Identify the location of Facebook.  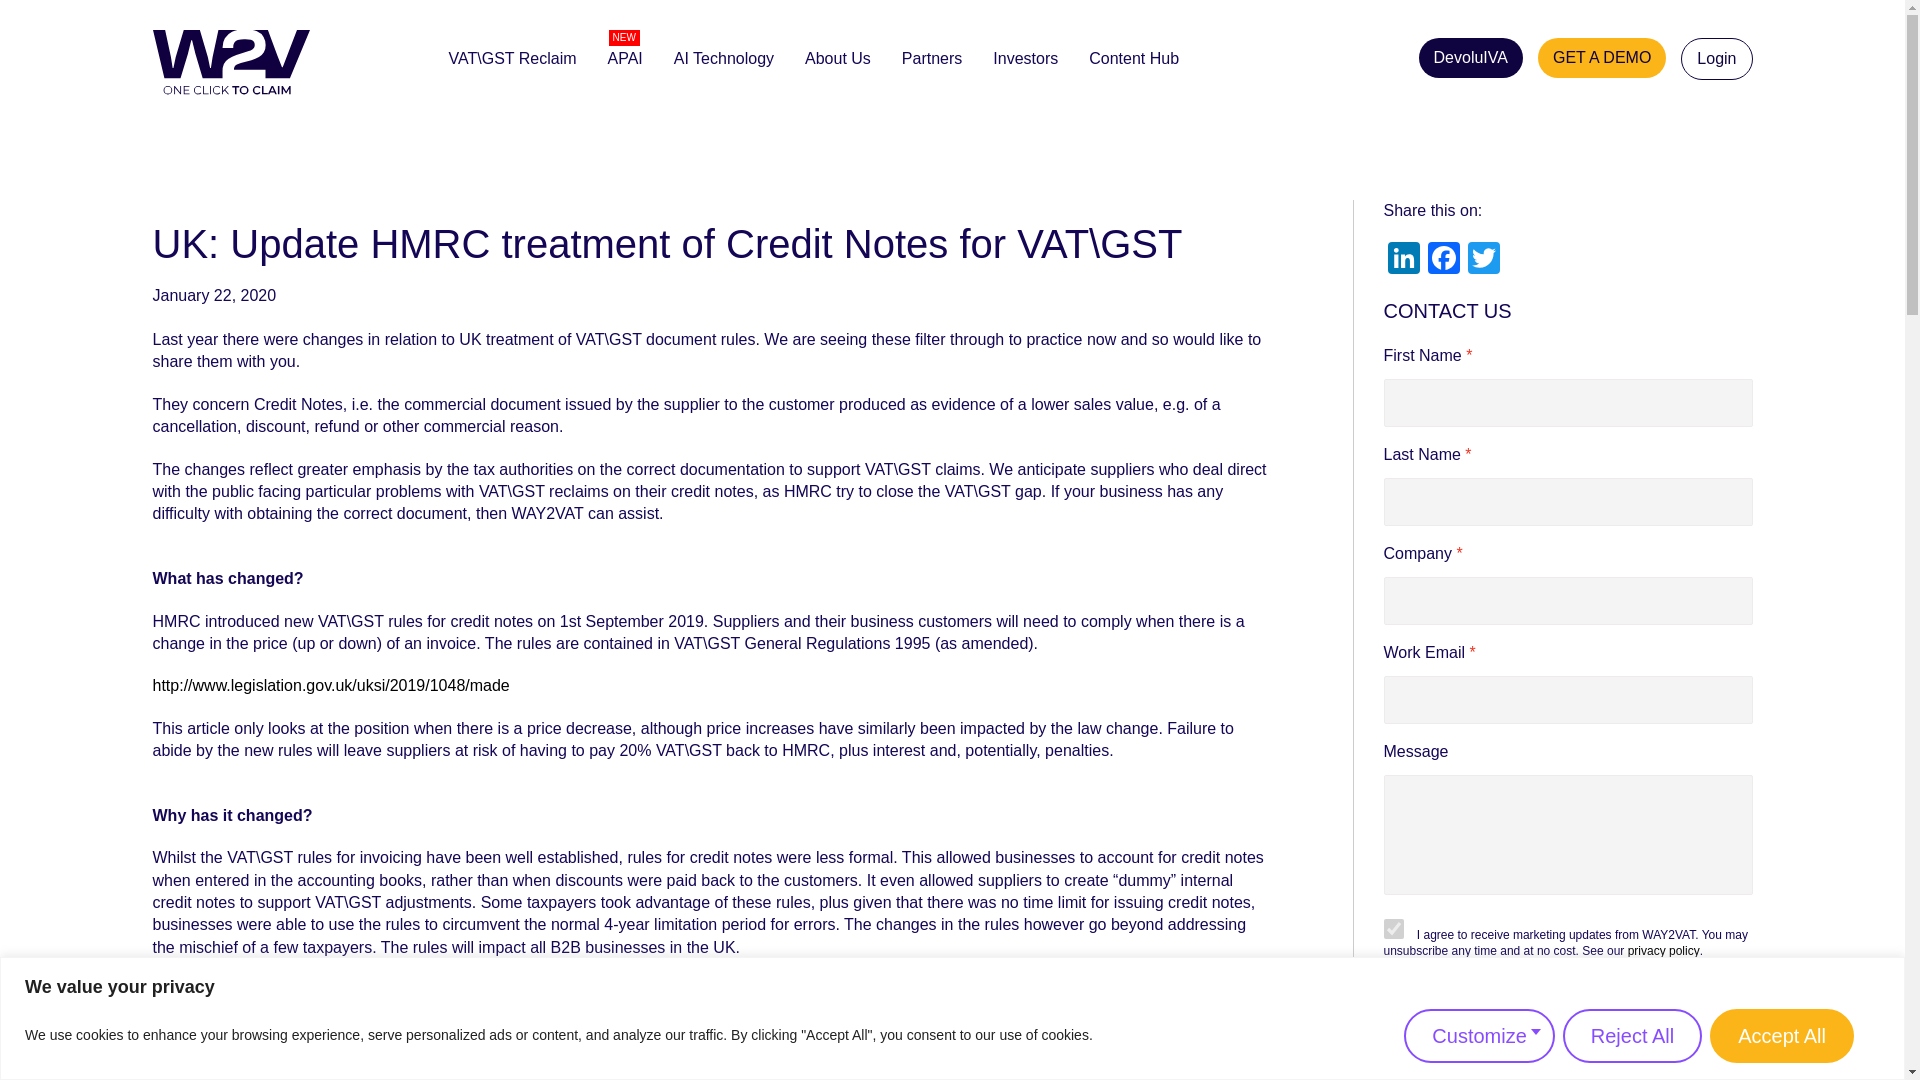
(1444, 260).